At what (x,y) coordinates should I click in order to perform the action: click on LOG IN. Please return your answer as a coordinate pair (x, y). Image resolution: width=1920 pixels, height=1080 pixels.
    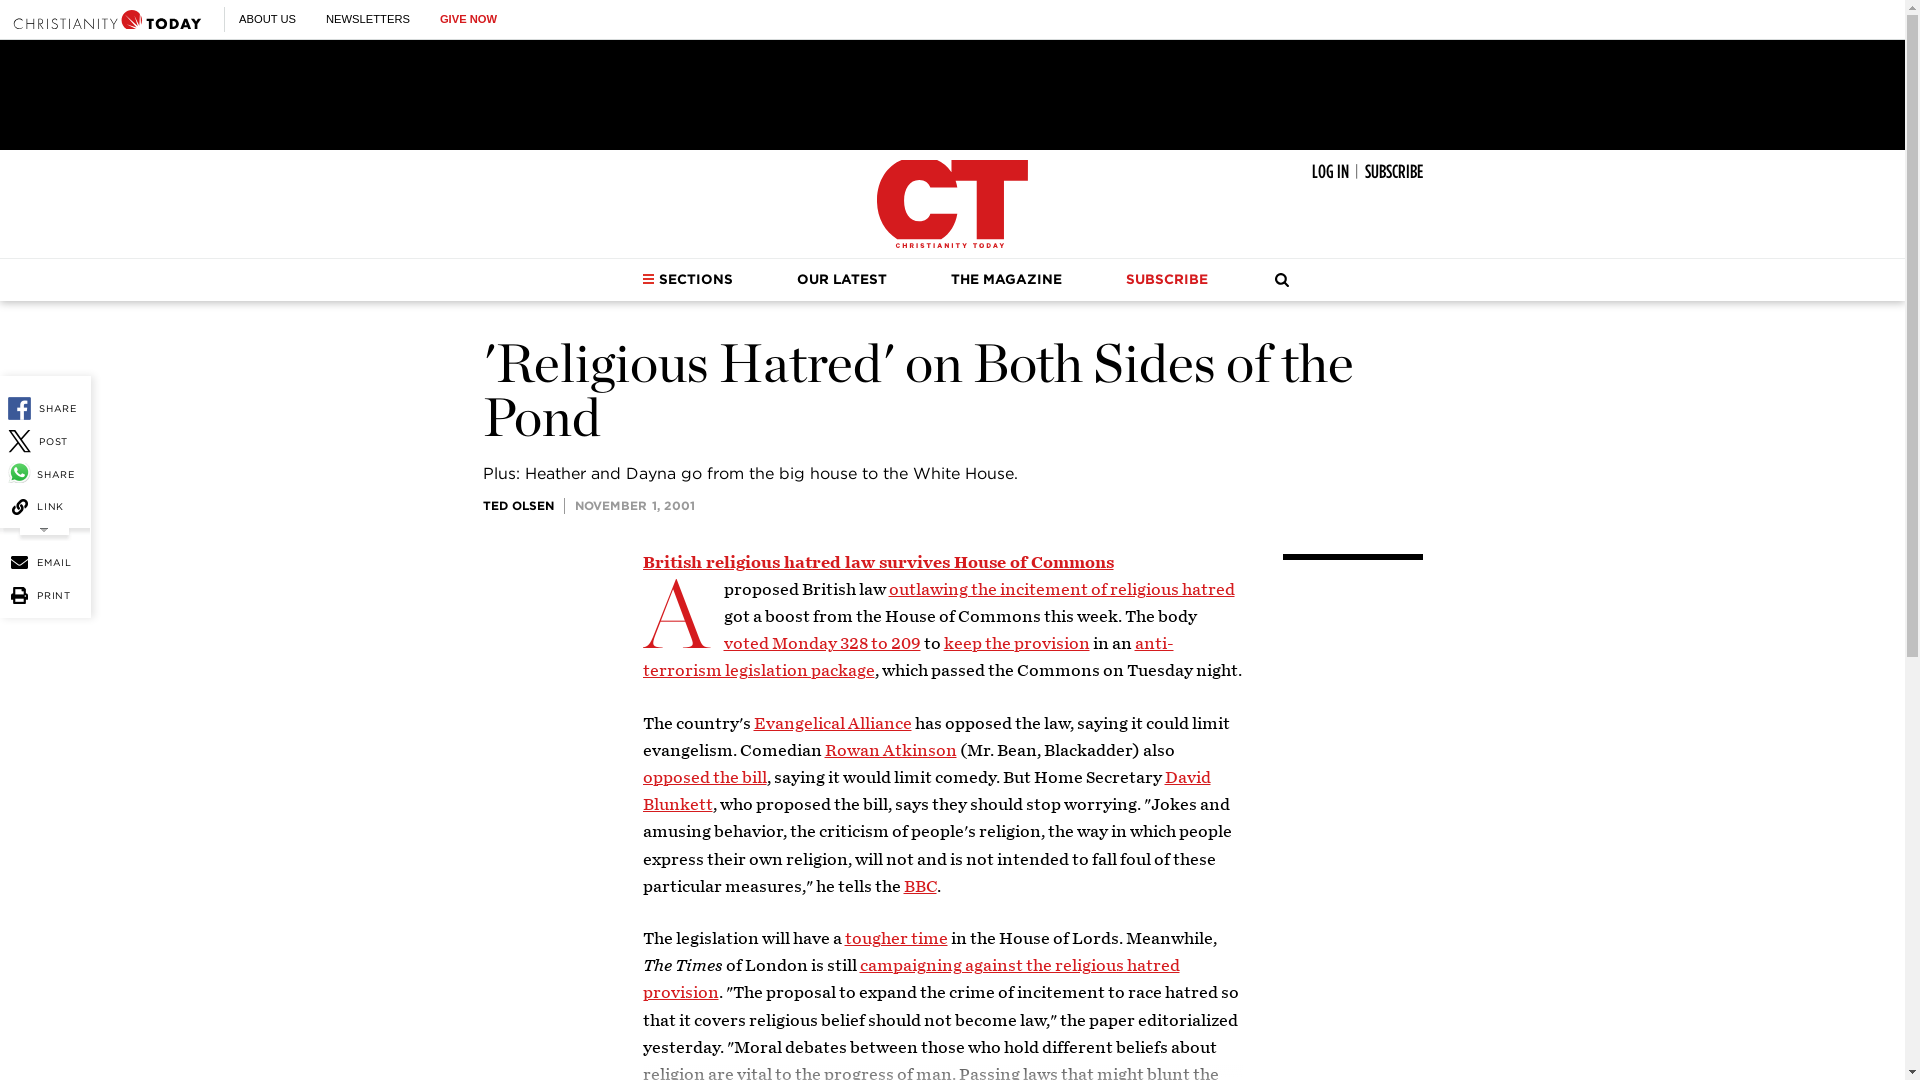
    Looking at the image, I should click on (1330, 172).